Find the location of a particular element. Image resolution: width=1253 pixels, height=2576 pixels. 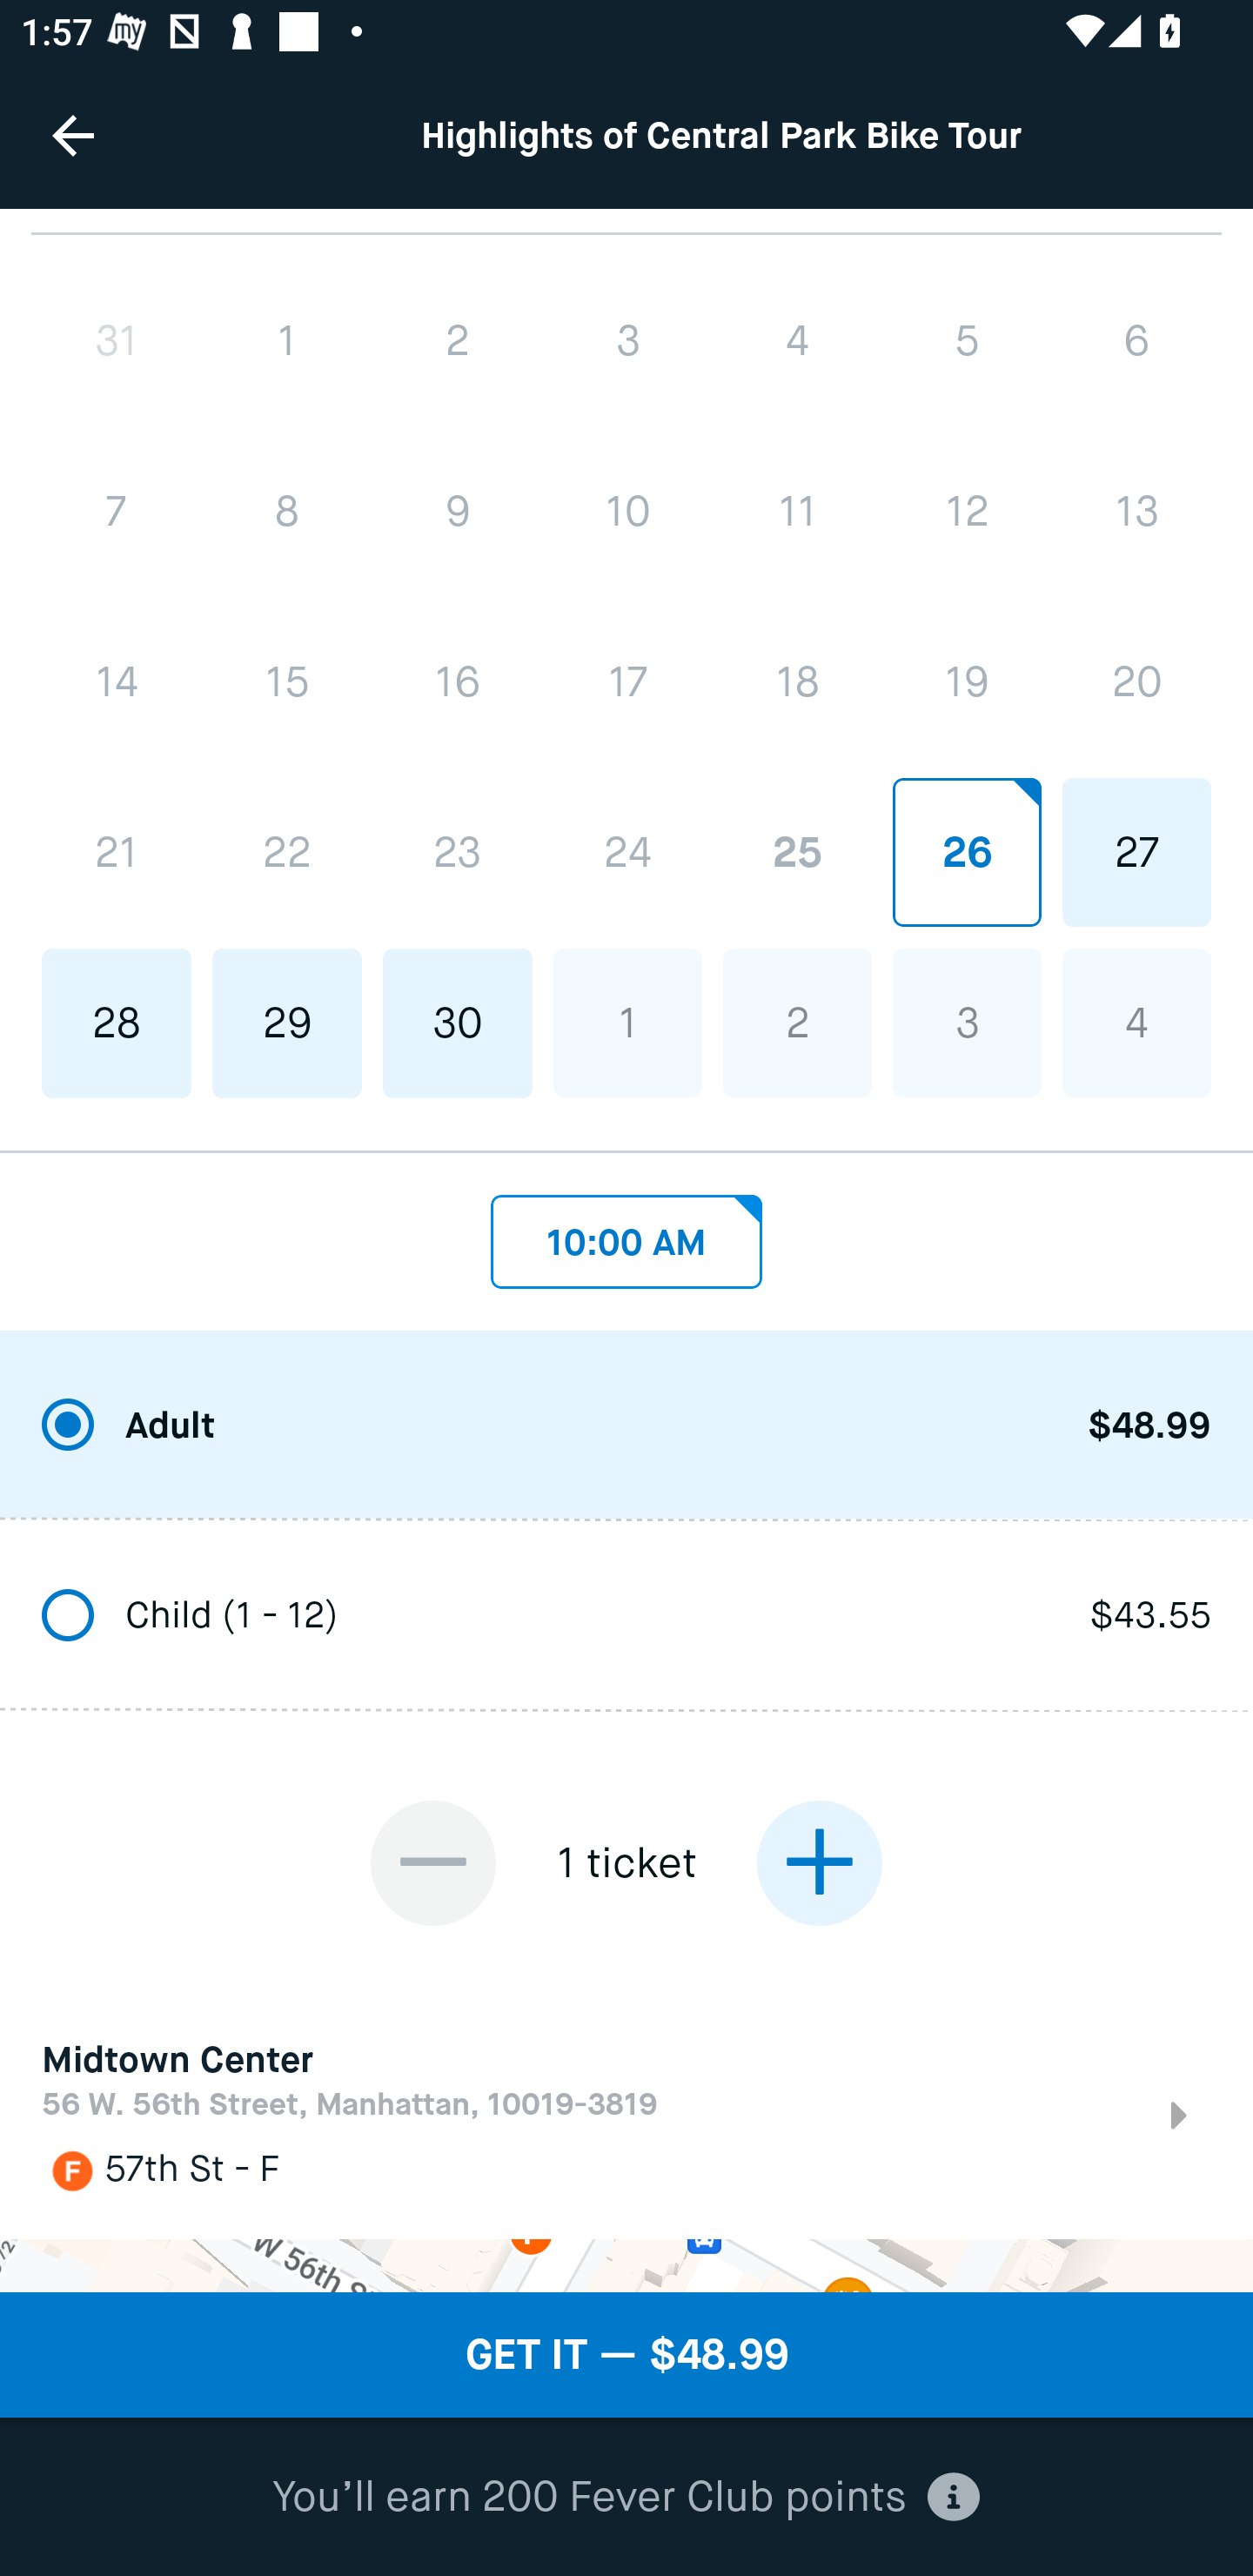

Navigate up is located at coordinates (73, 135).